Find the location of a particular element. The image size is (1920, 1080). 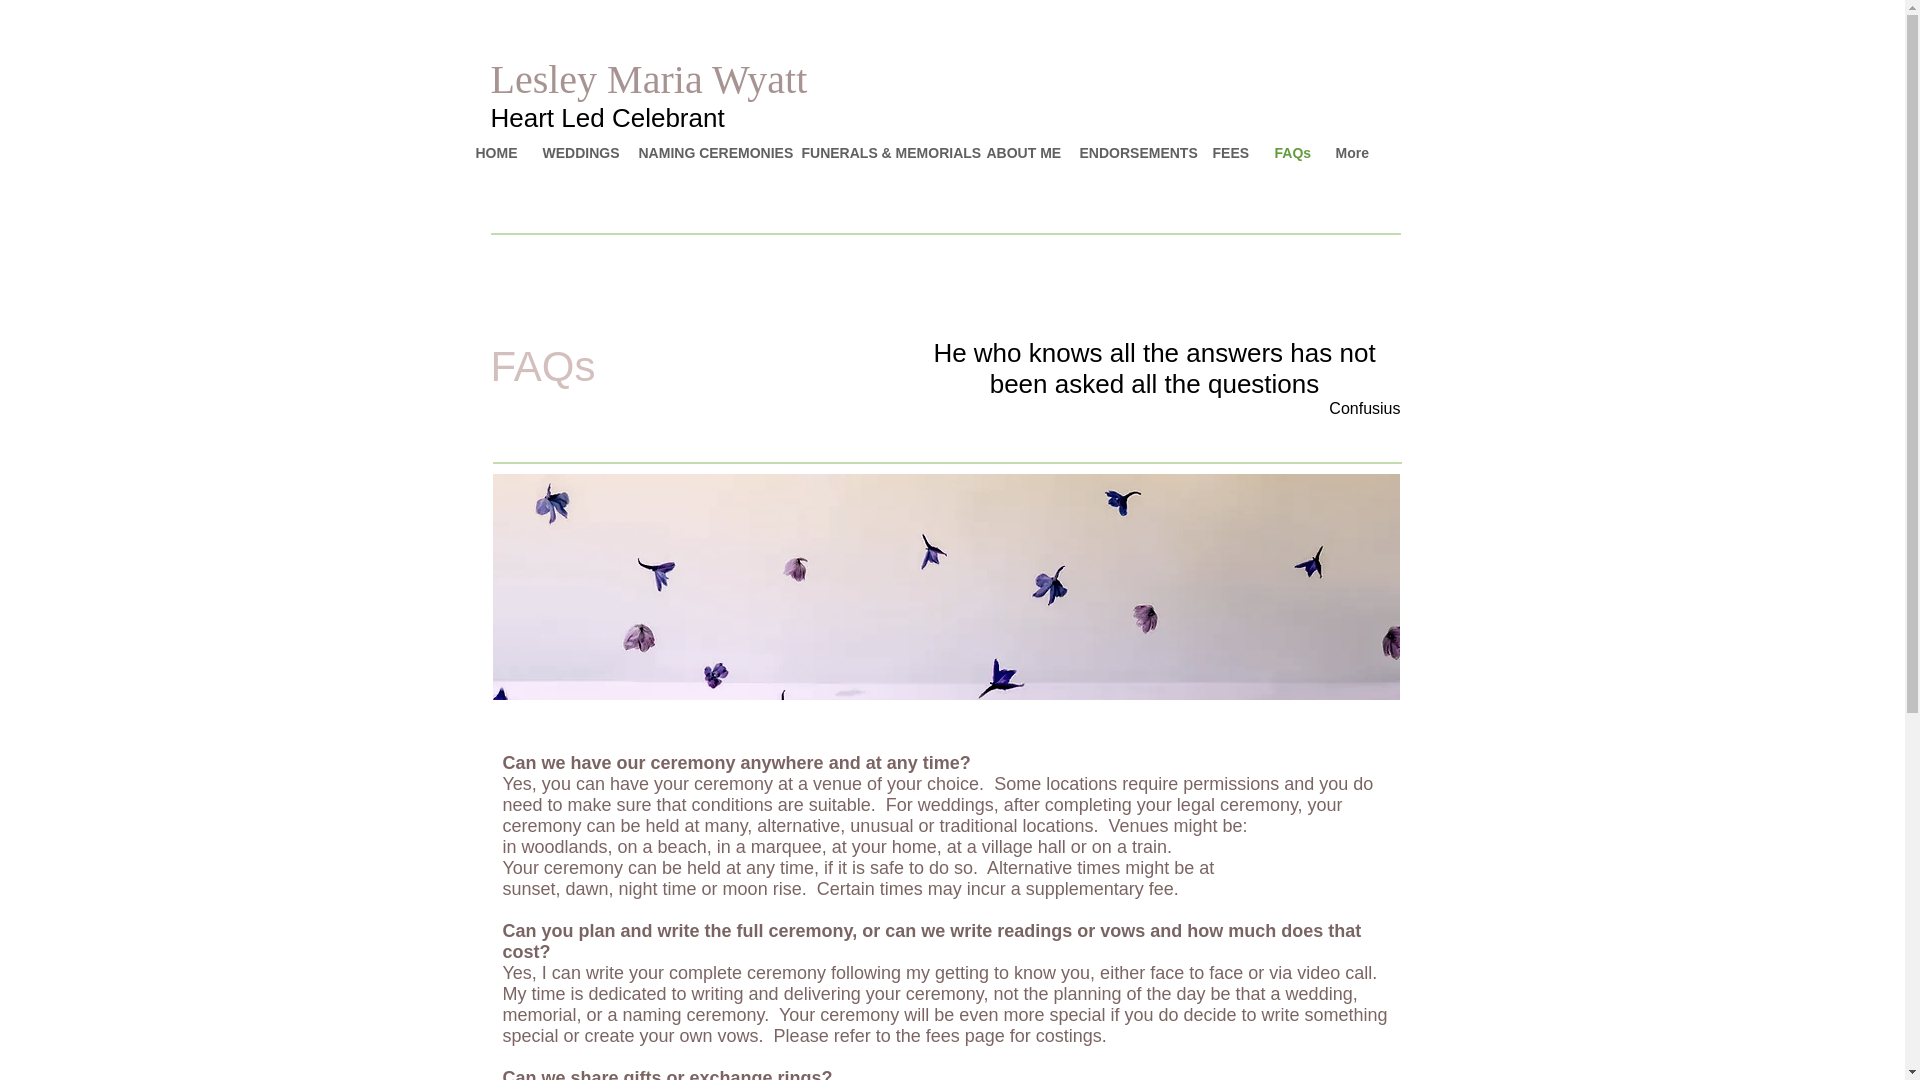

ABOUT ME is located at coordinates (1018, 153).